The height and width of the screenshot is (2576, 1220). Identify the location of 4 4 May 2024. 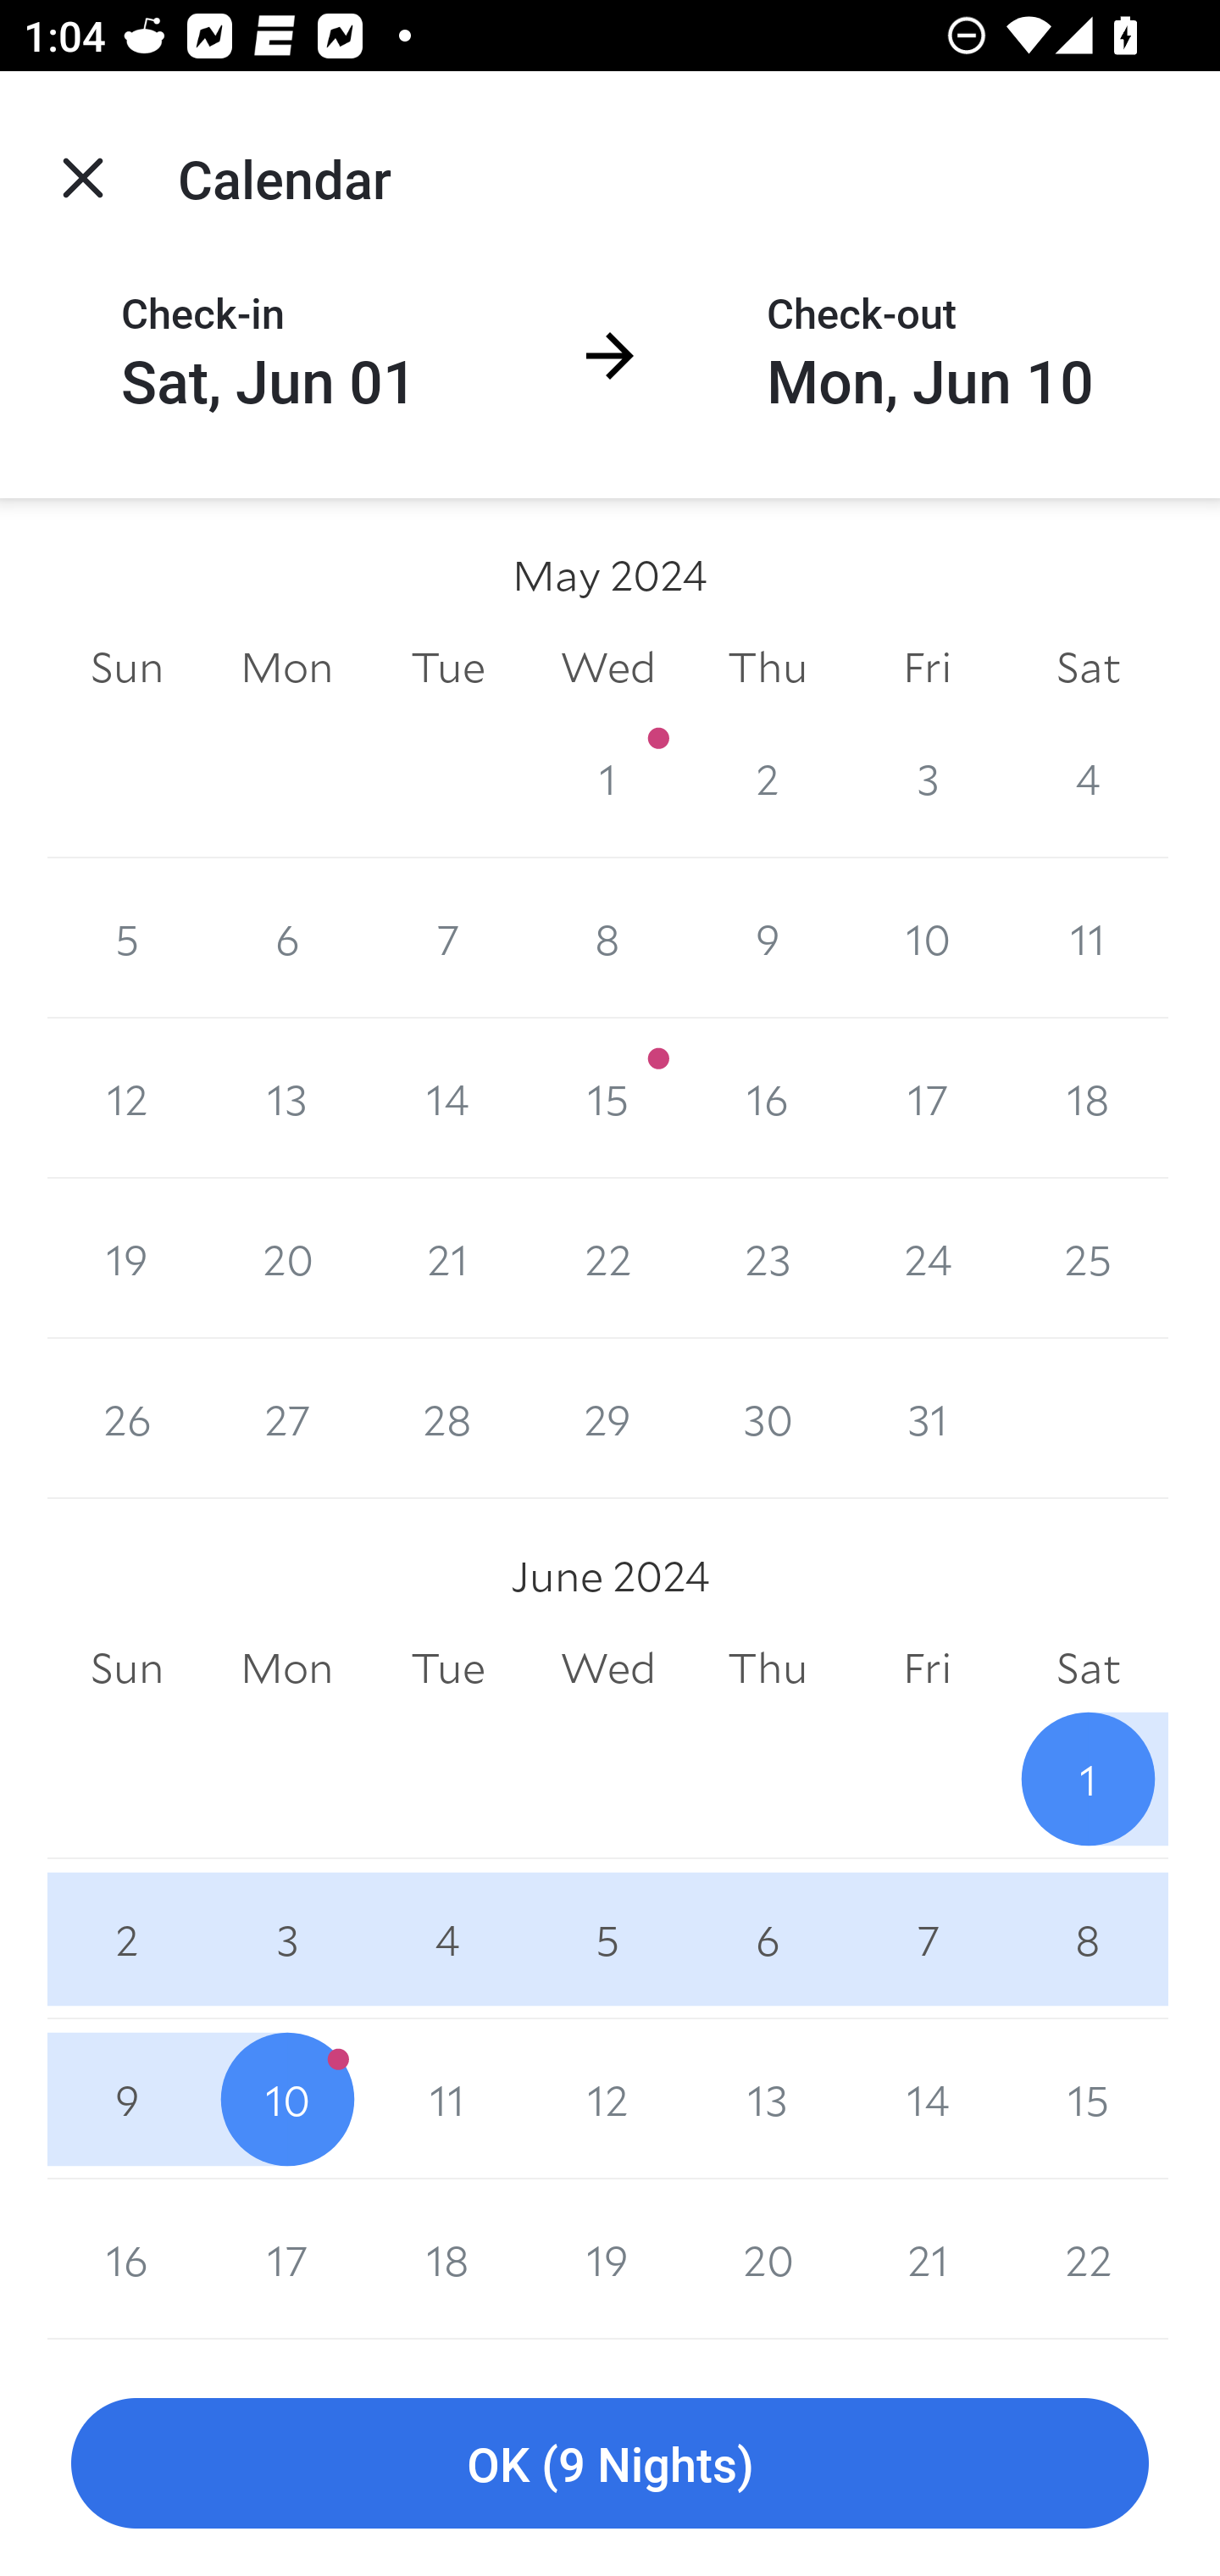
(1088, 778).